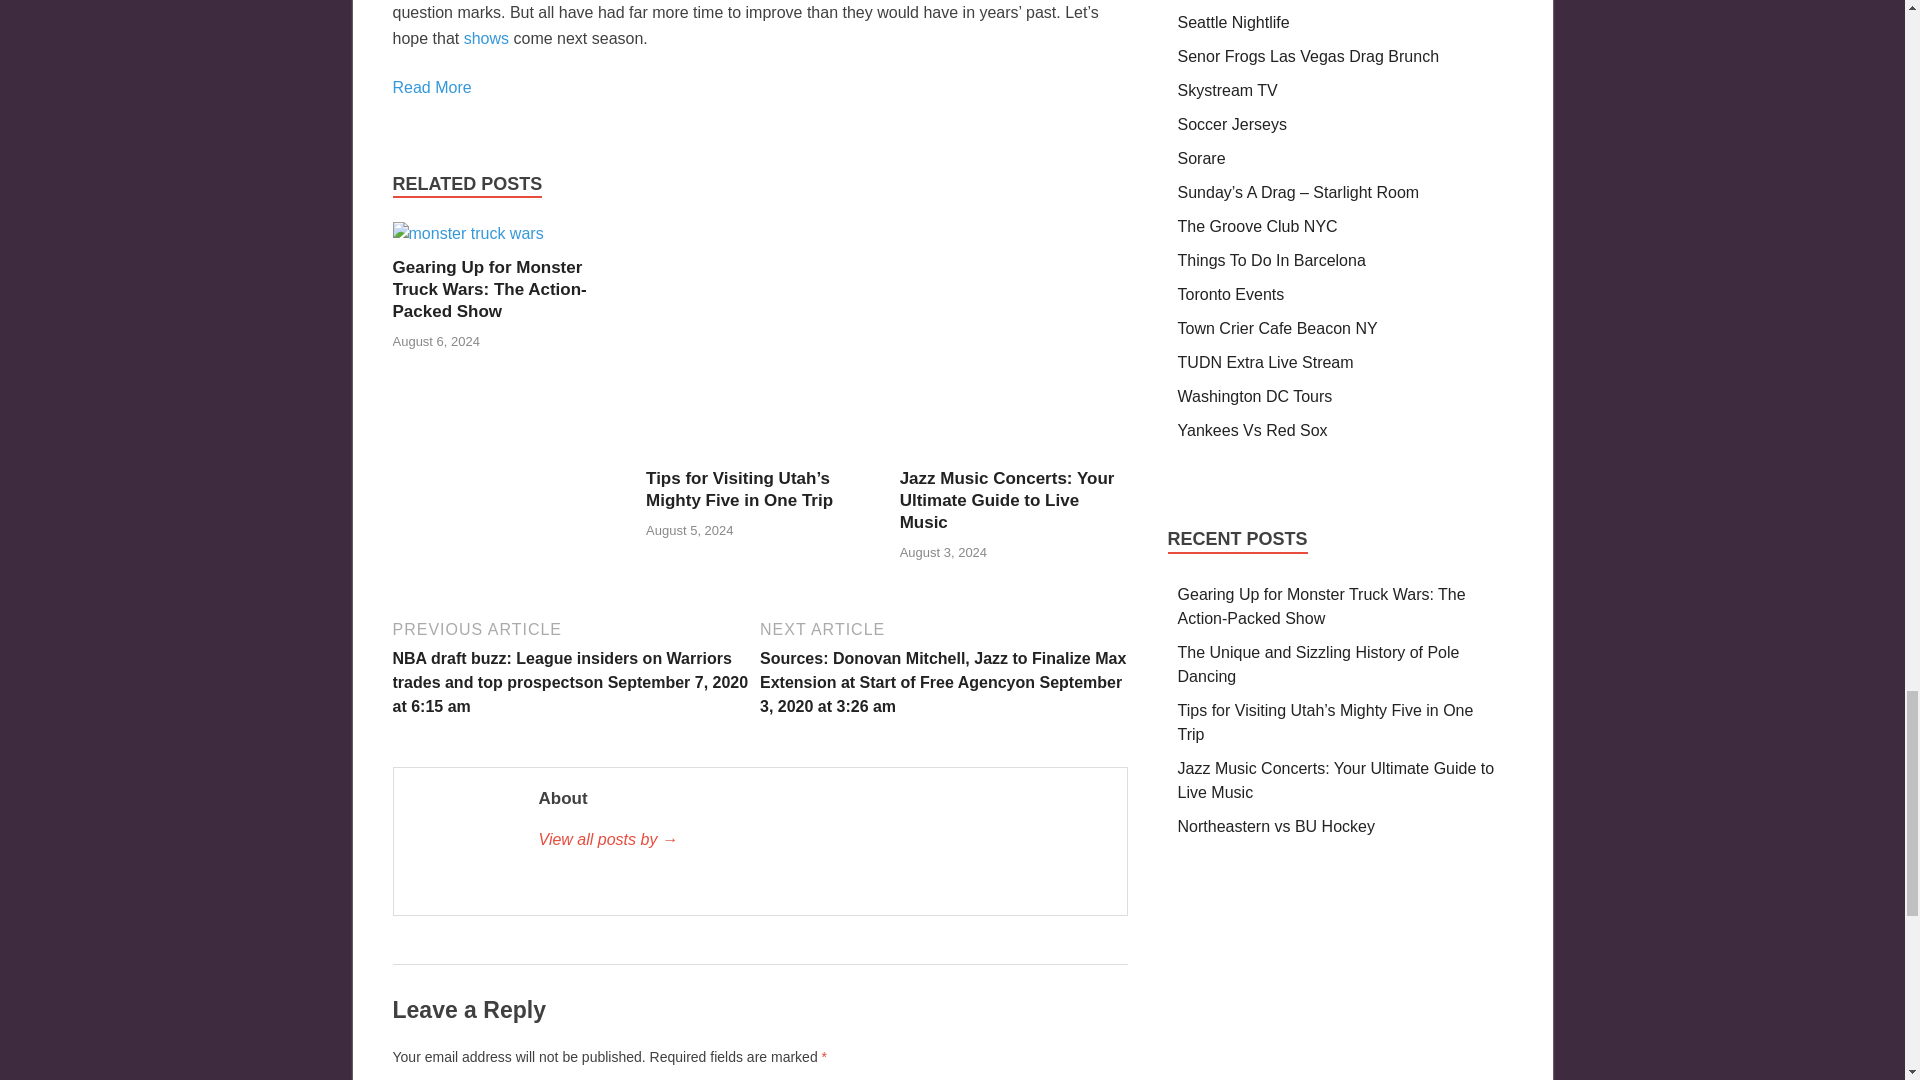 The image size is (1920, 1080). Describe the element at coordinates (1014, 456) in the screenshot. I see `Jazz Music Concerts: Your Ultimate Guide to Live Music` at that location.